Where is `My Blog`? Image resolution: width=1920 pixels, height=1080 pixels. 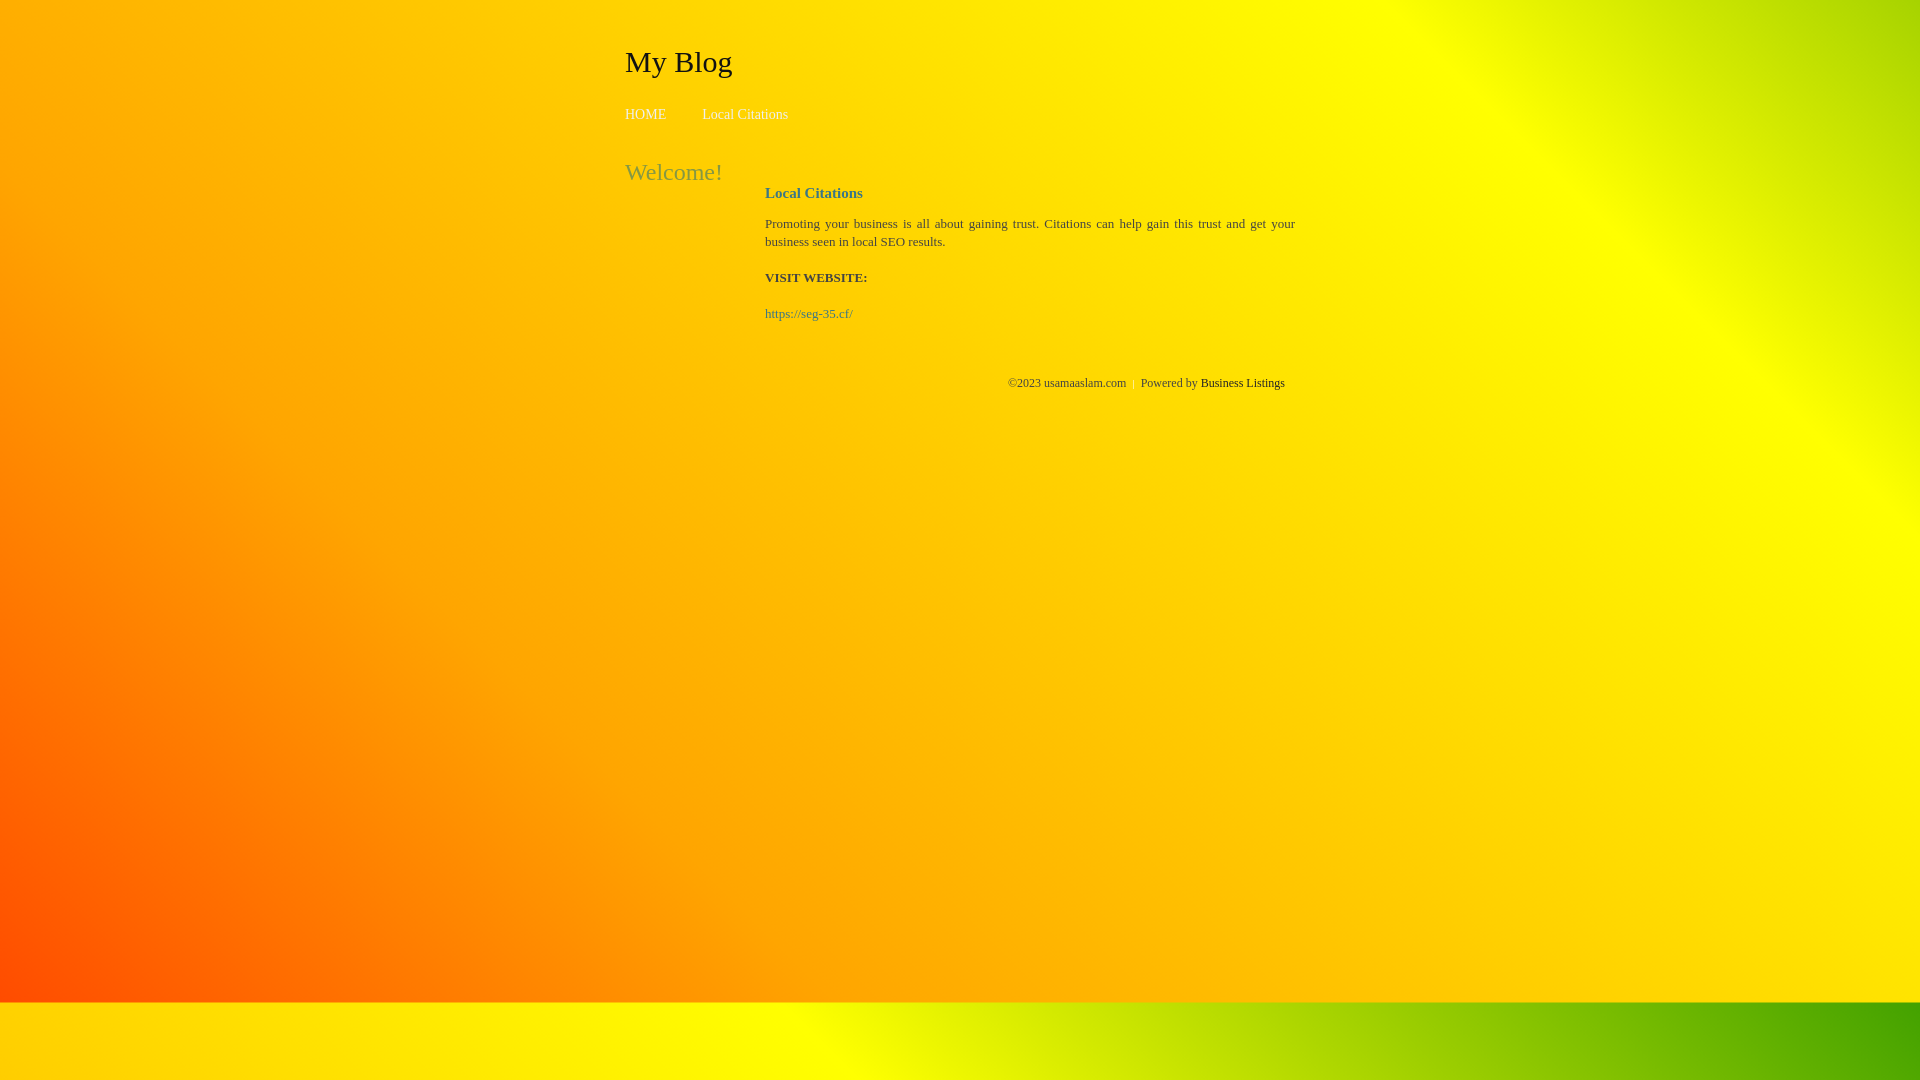 My Blog is located at coordinates (679, 61).